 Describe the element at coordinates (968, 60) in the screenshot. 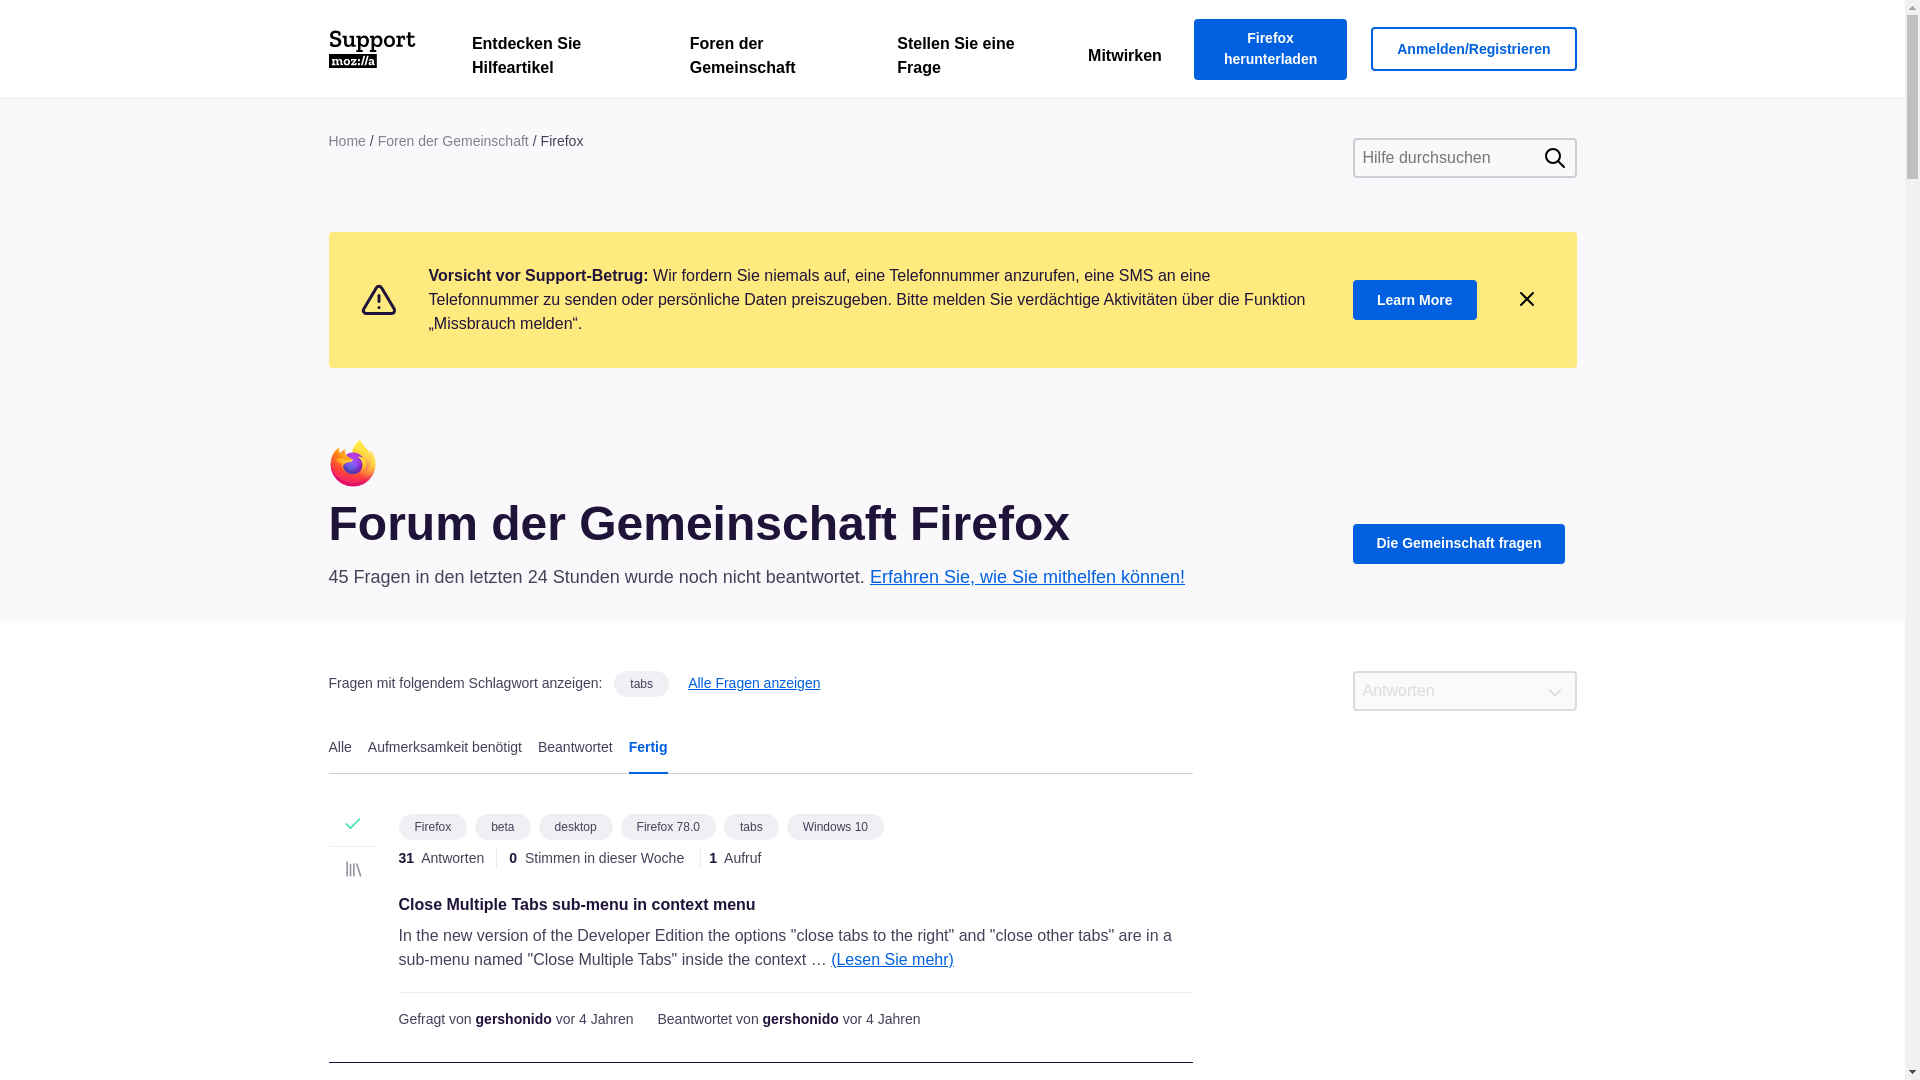

I see `Stellen Sie eine Frage` at that location.